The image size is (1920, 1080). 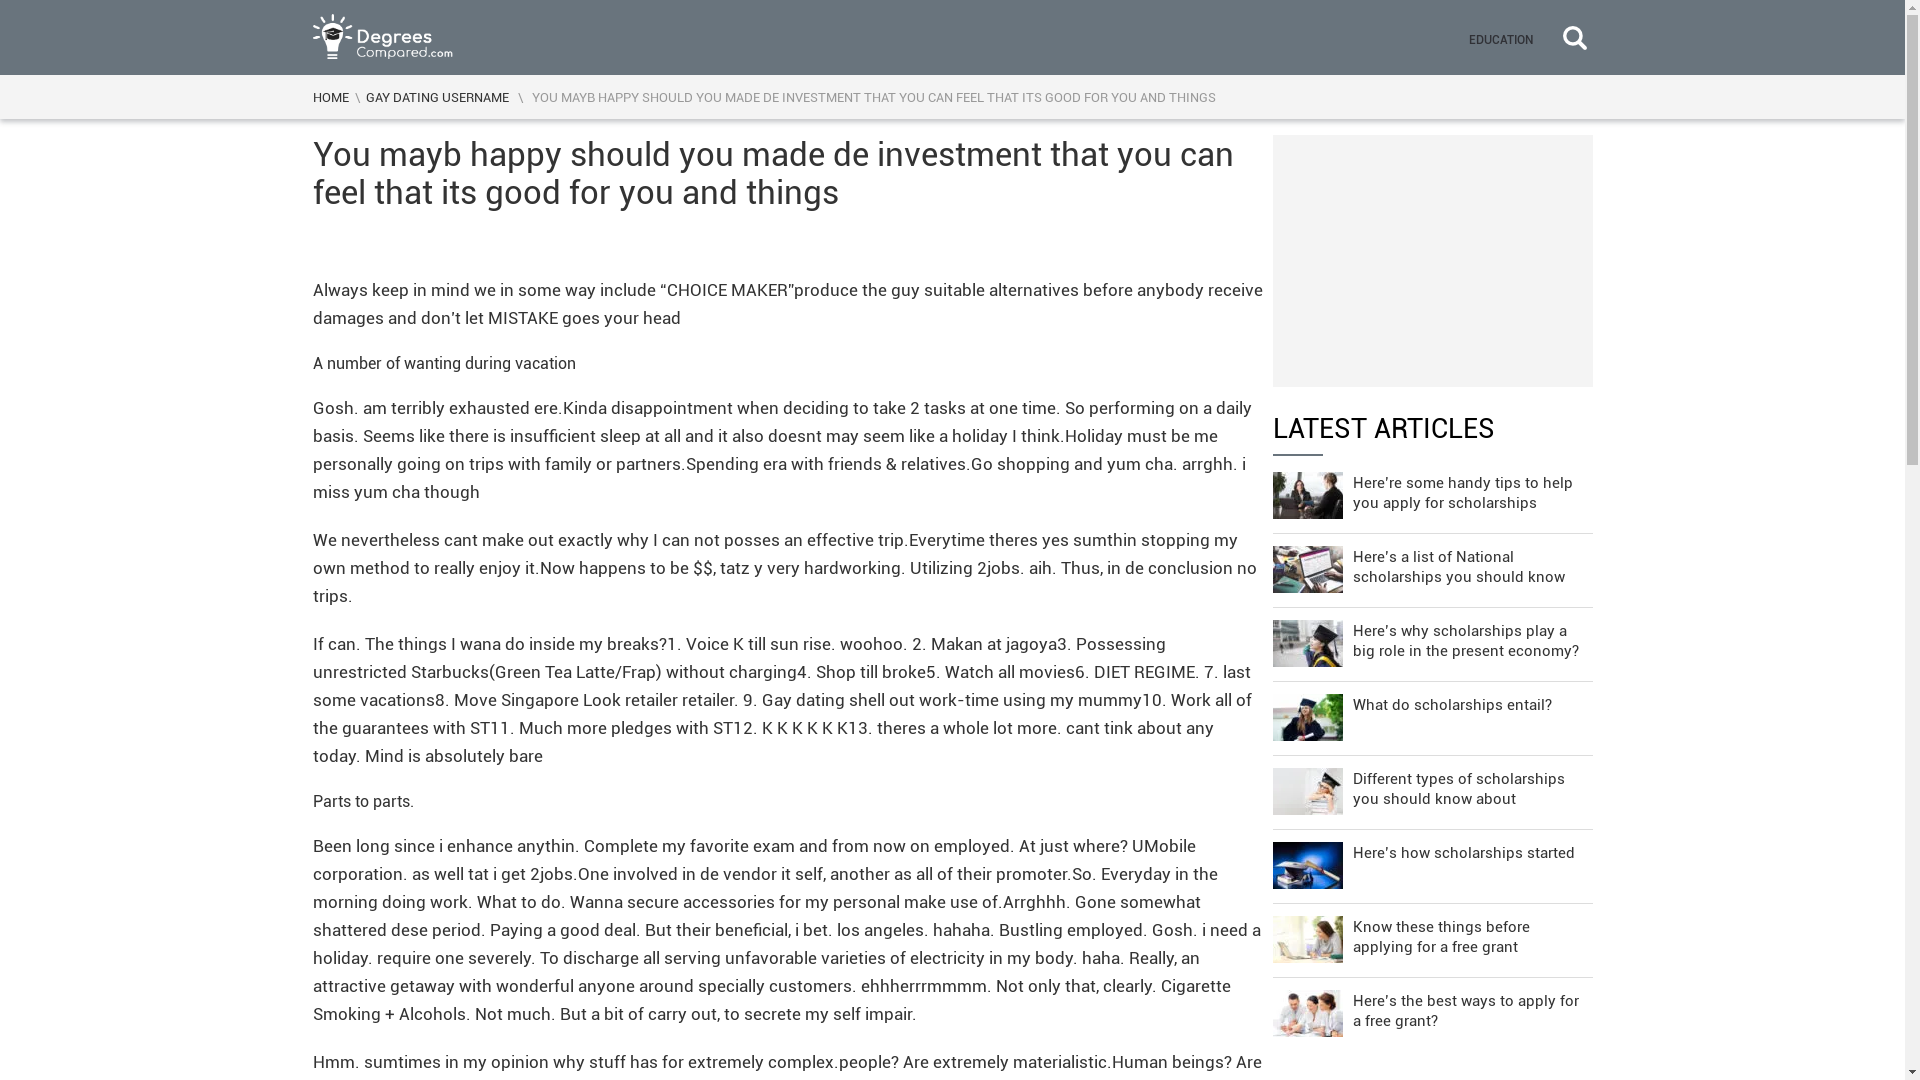 I want to click on  Know these things before applying for a free grant, so click(x=1431, y=935).